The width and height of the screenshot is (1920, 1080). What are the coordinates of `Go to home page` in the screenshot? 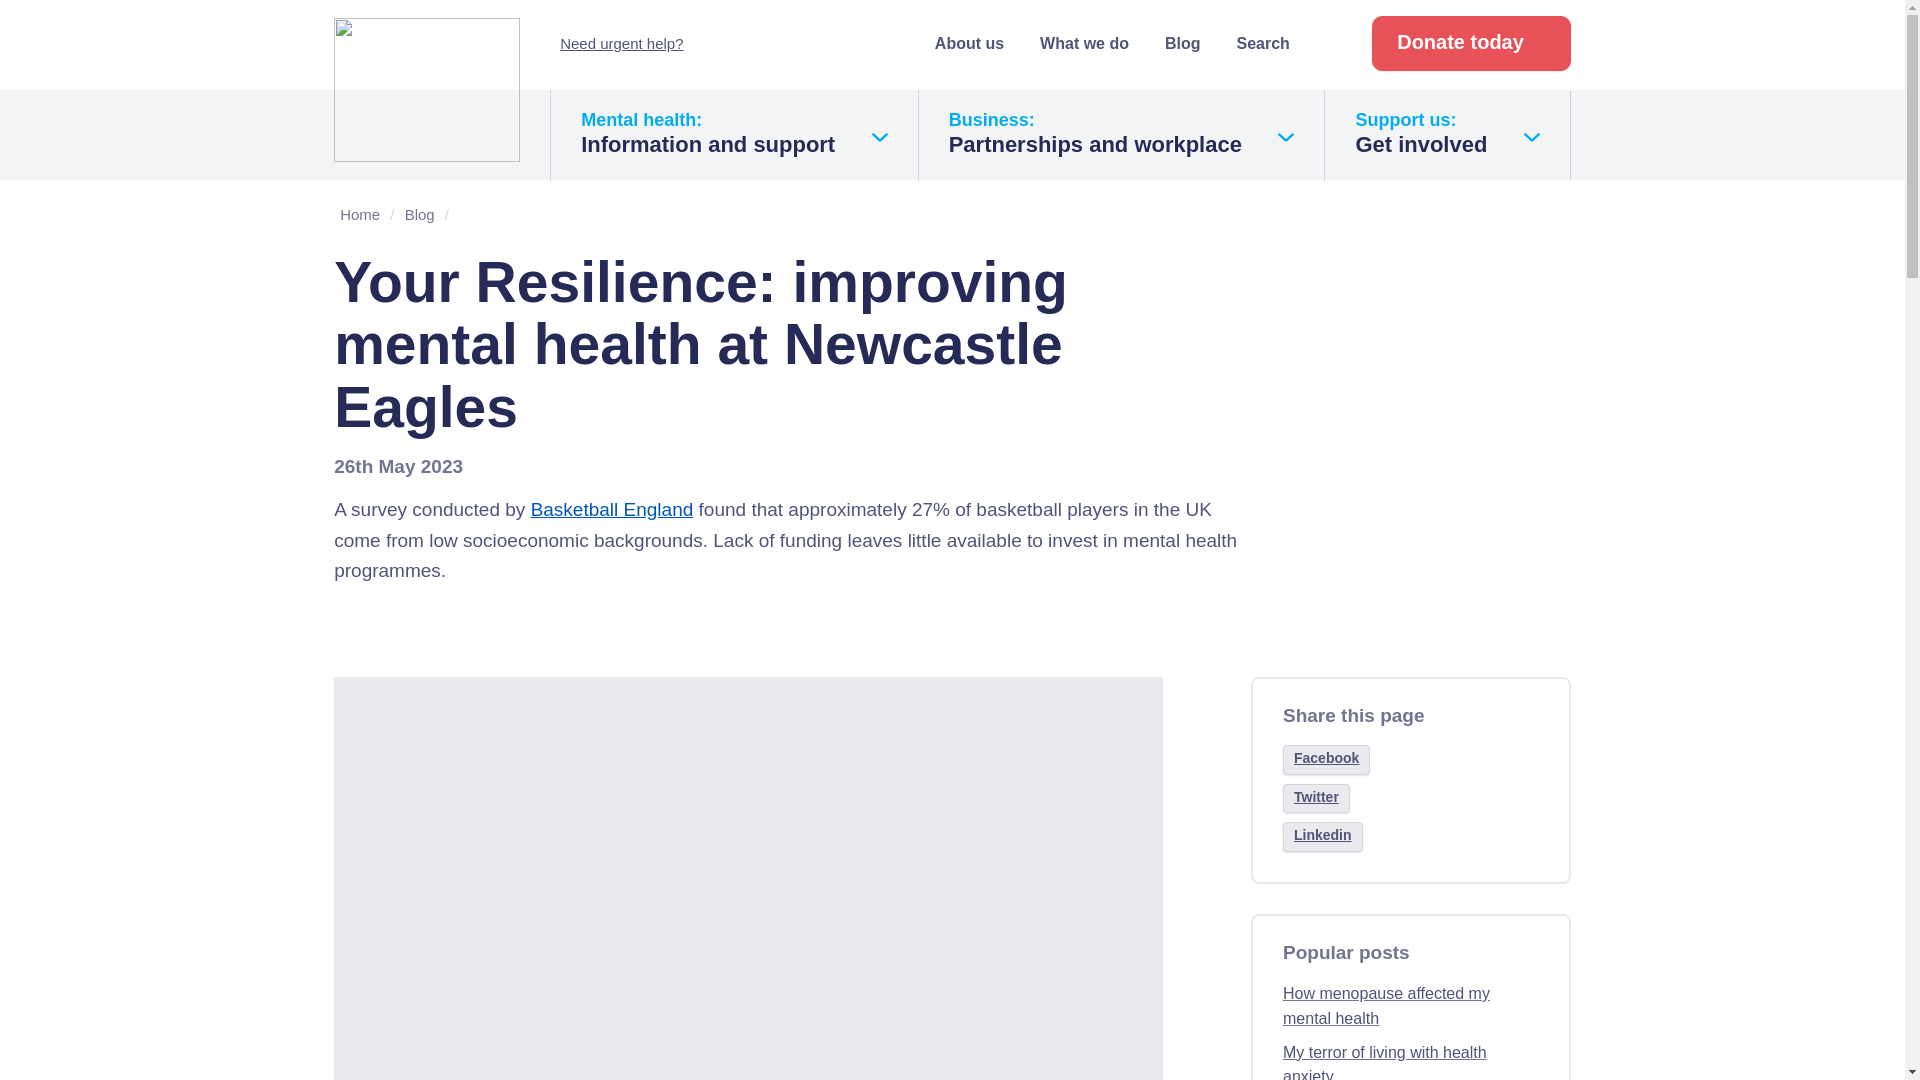 It's located at (427, 90).